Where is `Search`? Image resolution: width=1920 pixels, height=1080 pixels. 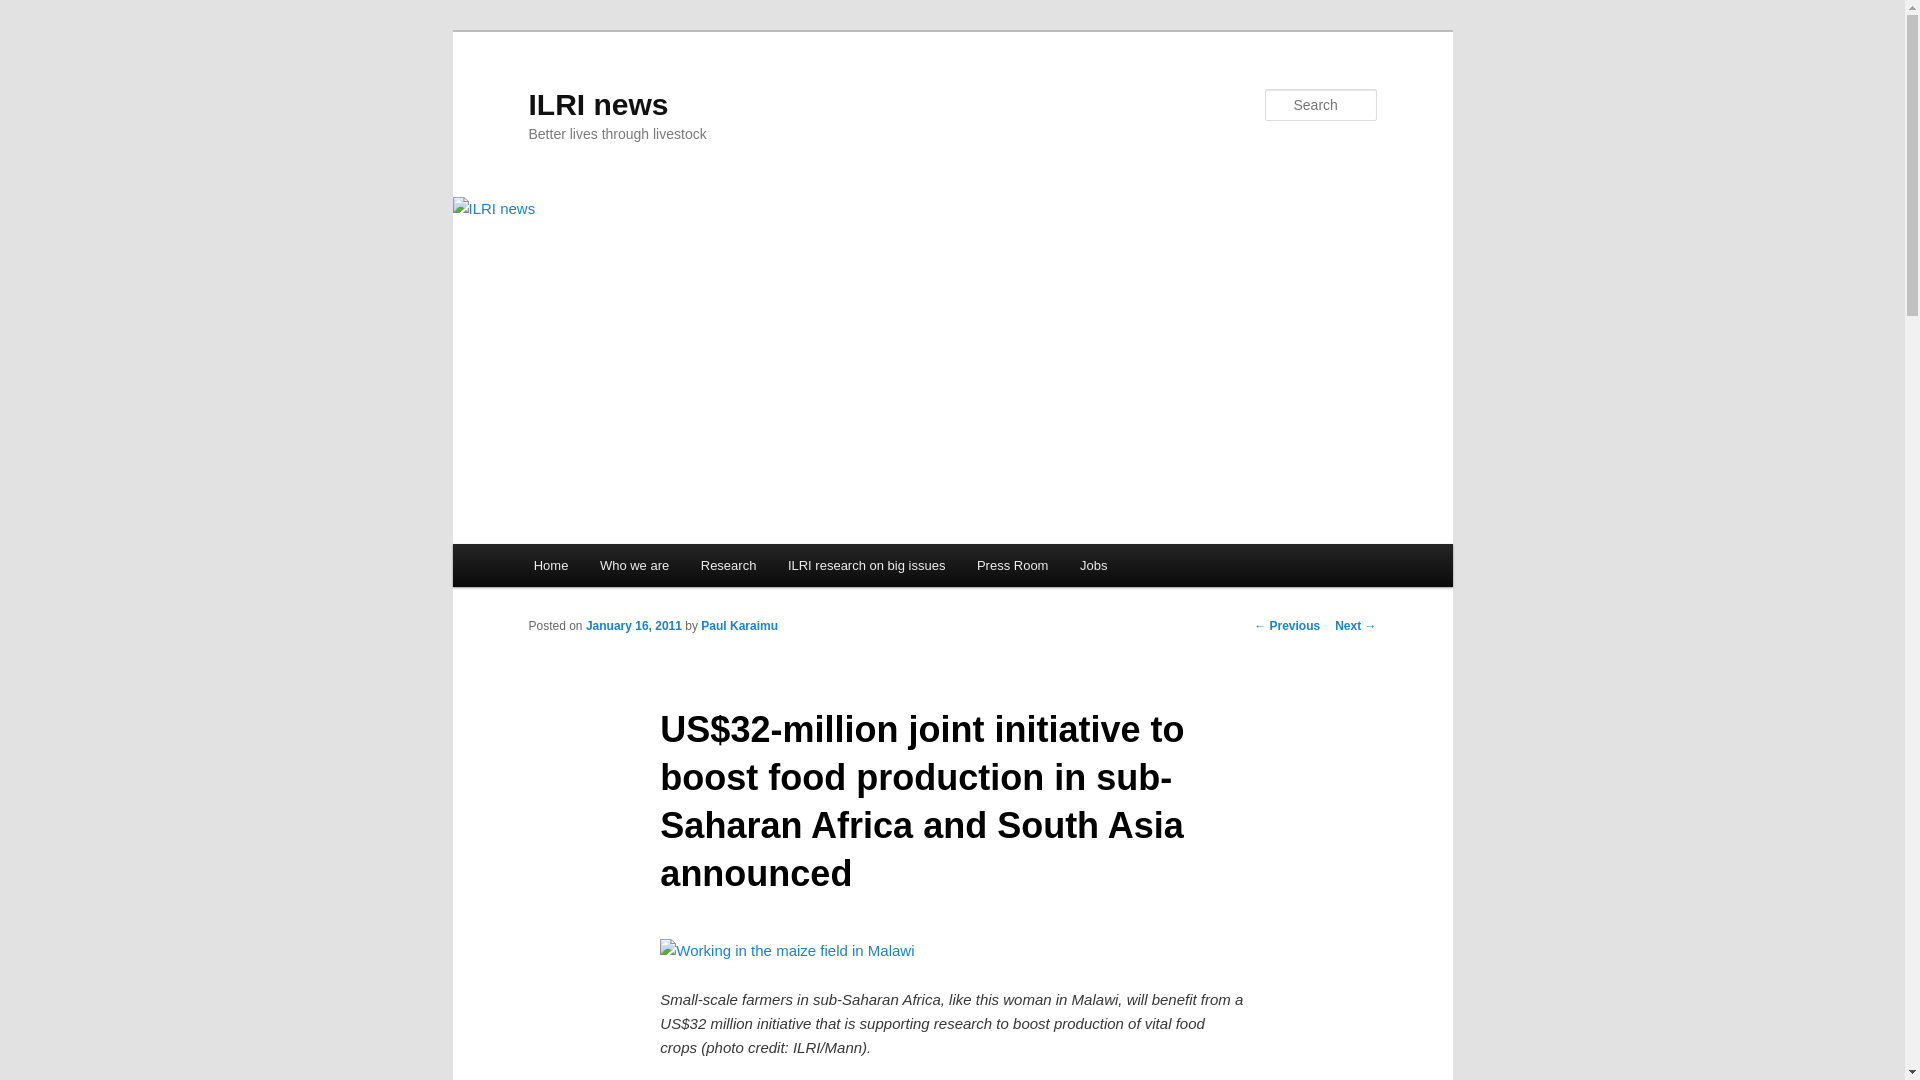 Search is located at coordinates (32, 11).